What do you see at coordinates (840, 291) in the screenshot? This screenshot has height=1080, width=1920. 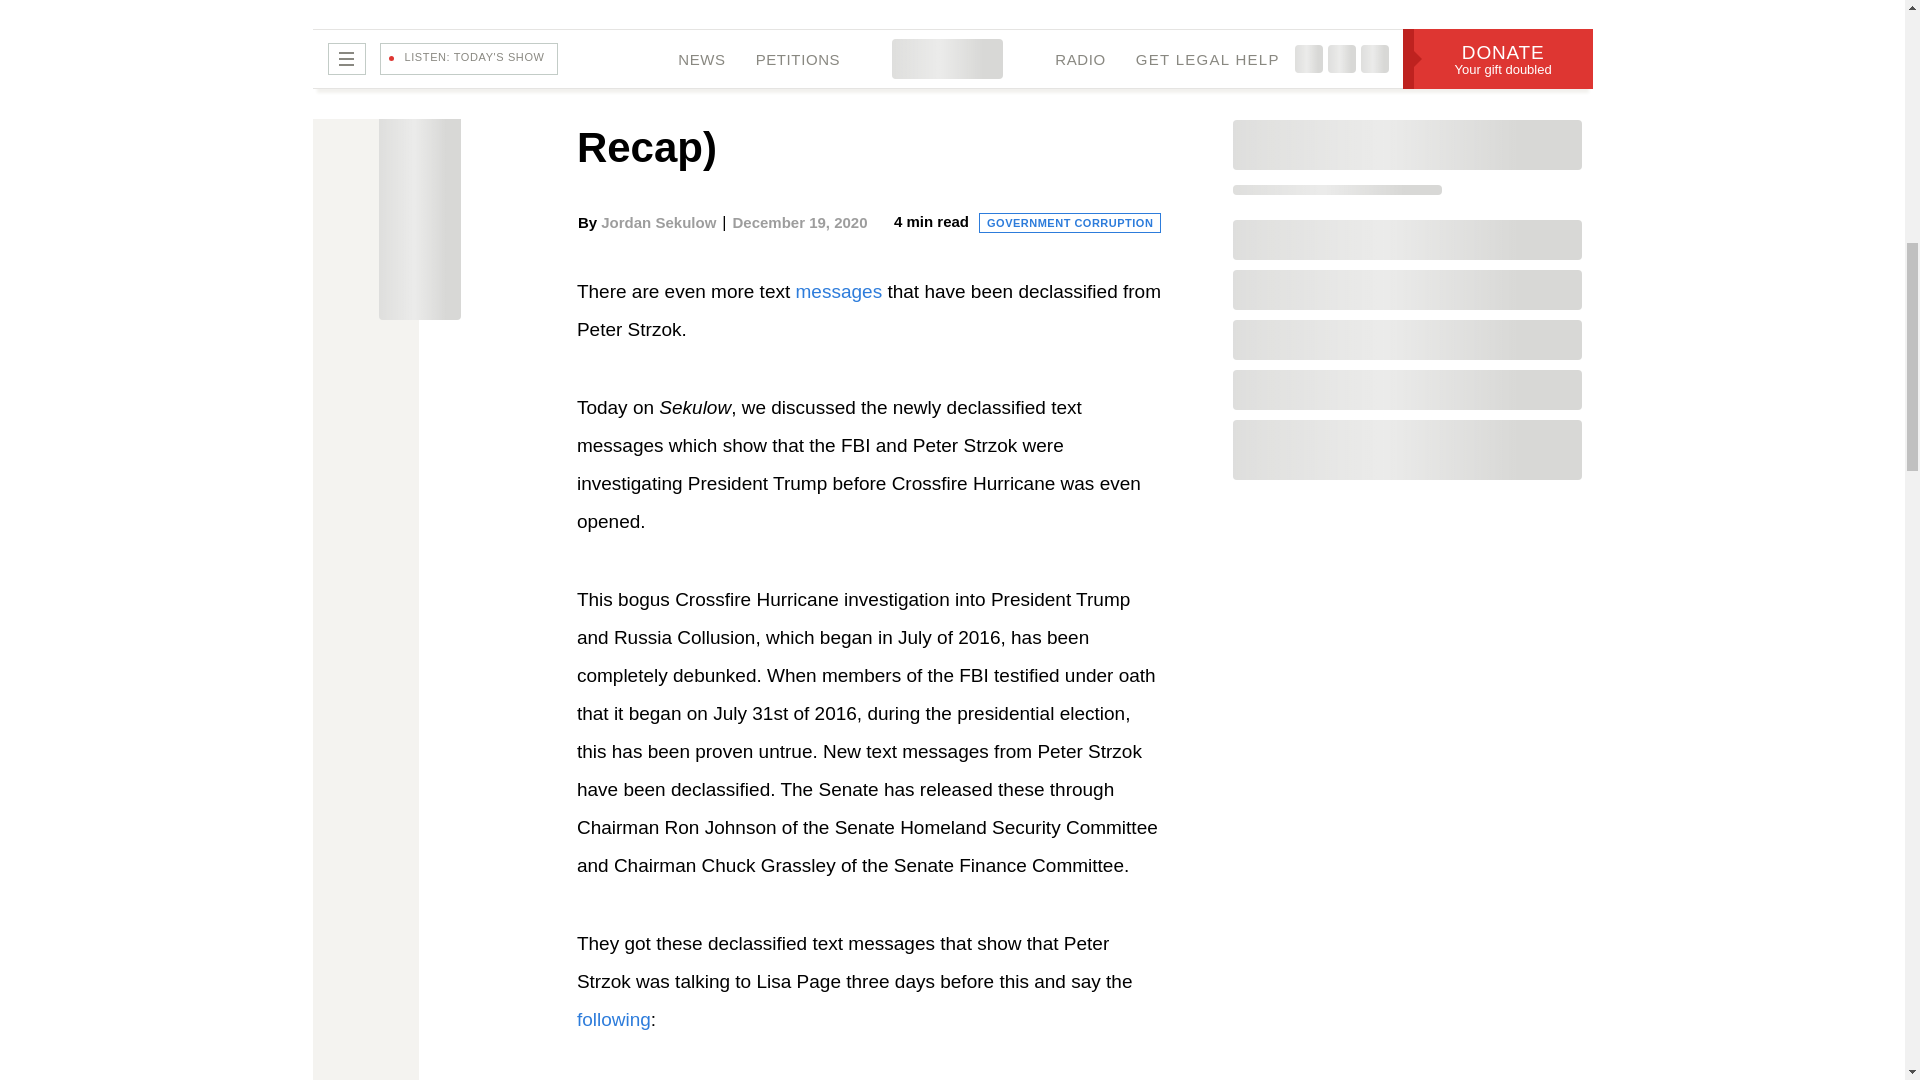 I see `messages` at bounding box center [840, 291].